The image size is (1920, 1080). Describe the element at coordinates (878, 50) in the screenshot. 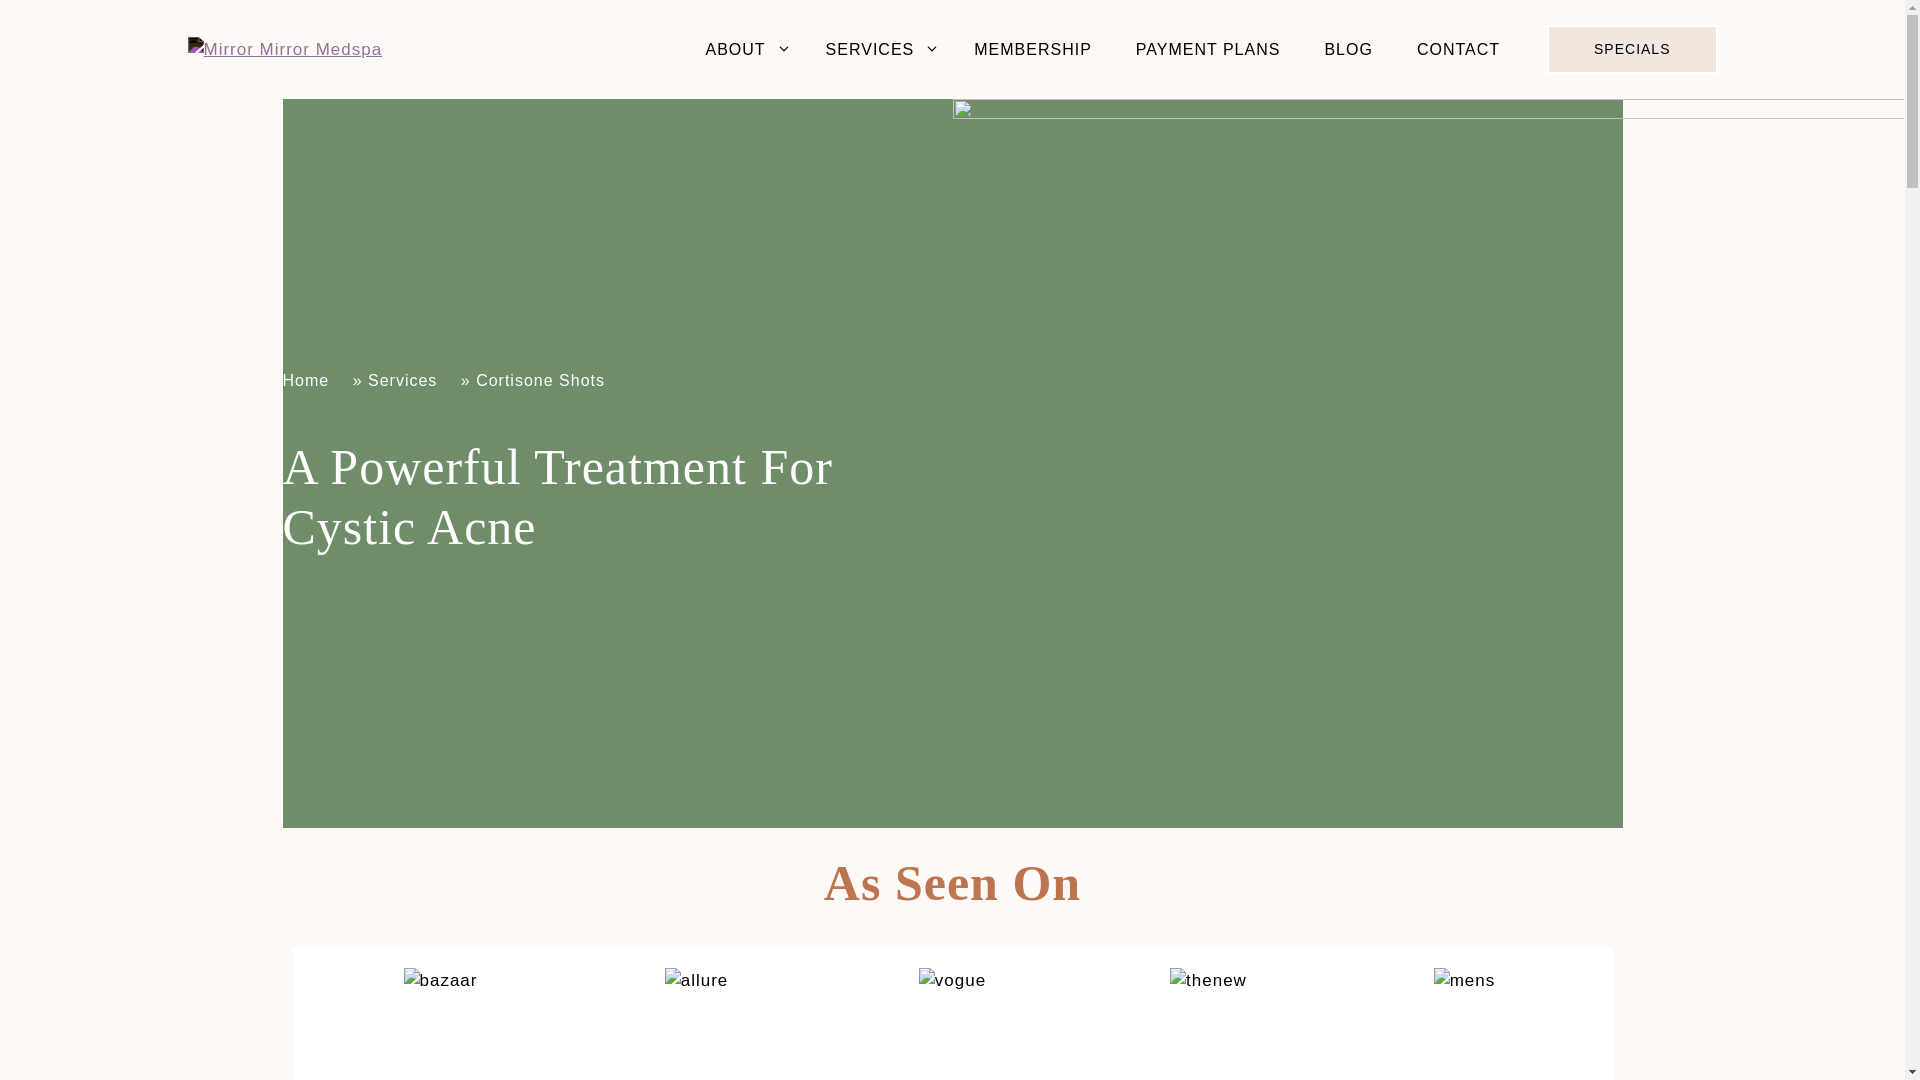

I see `SERVICES` at that location.